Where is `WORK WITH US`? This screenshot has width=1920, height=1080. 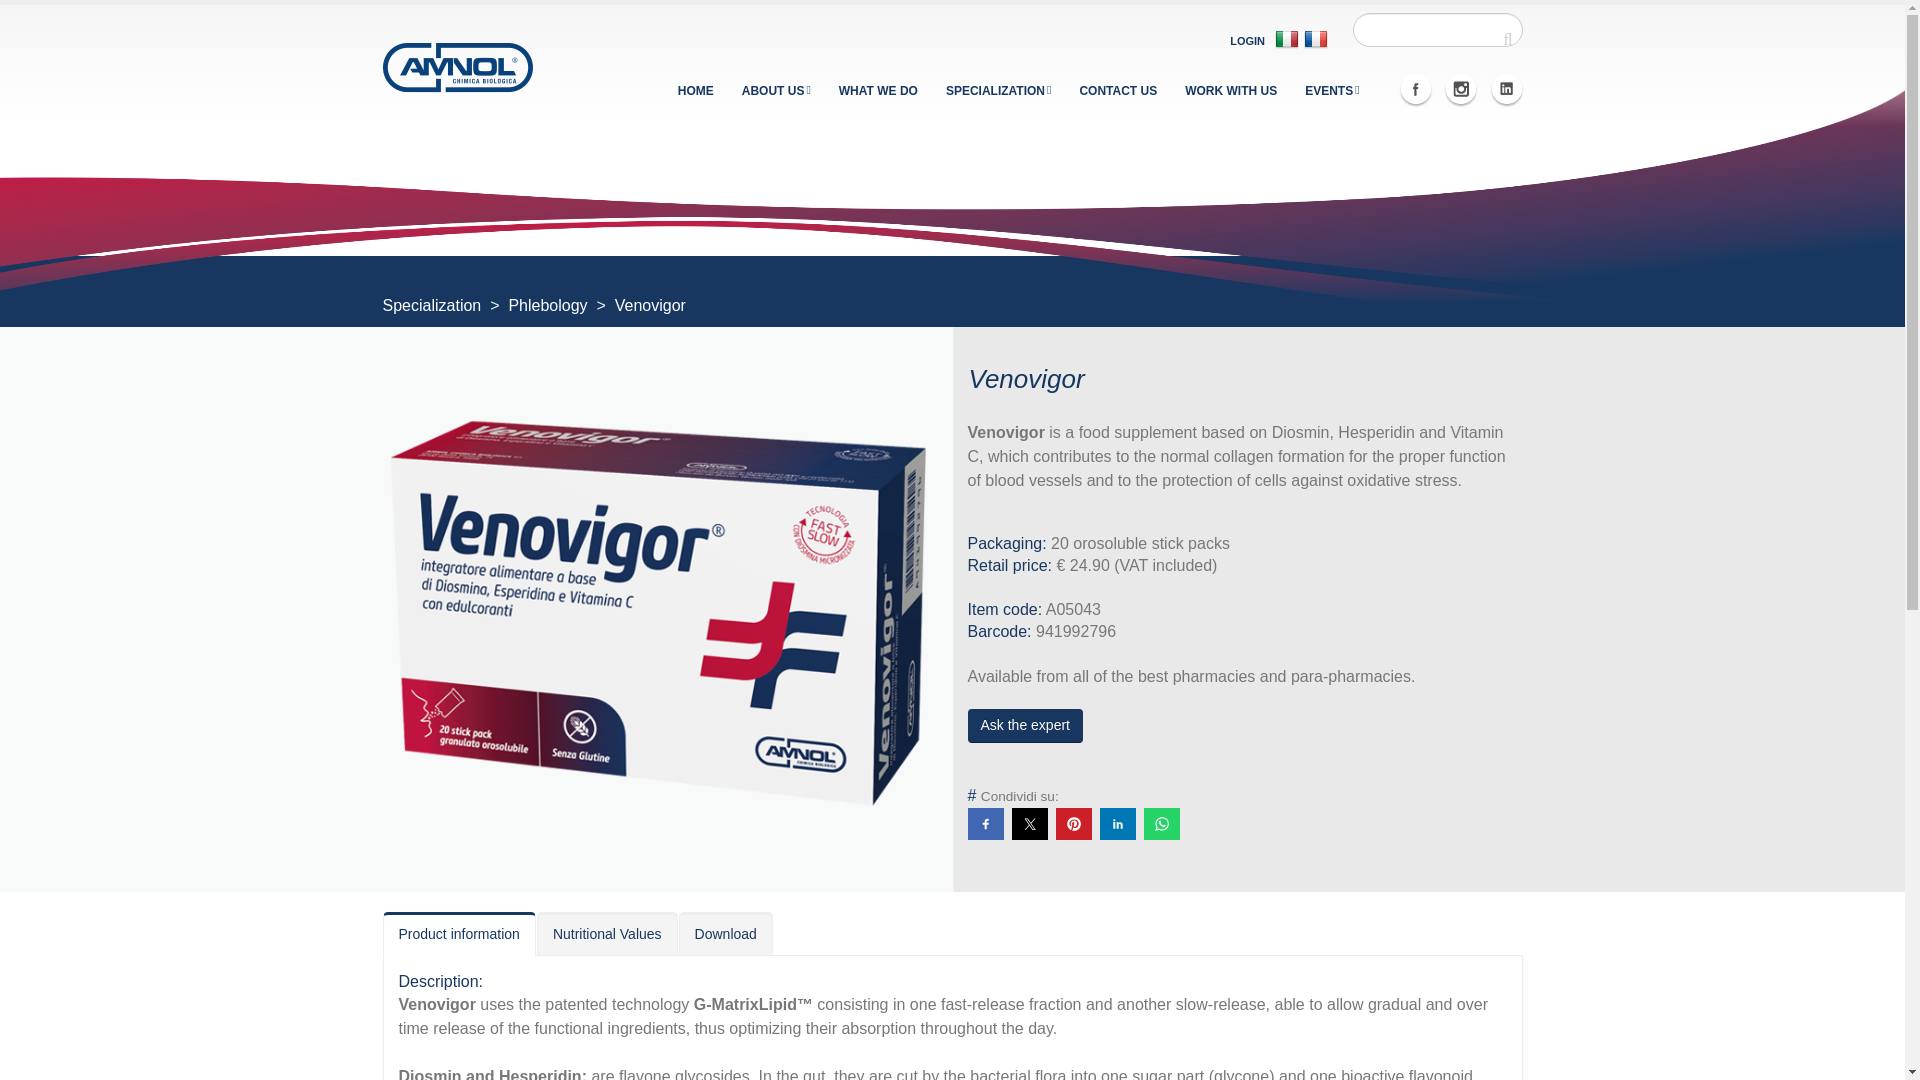
WORK WITH US is located at coordinates (1230, 91).